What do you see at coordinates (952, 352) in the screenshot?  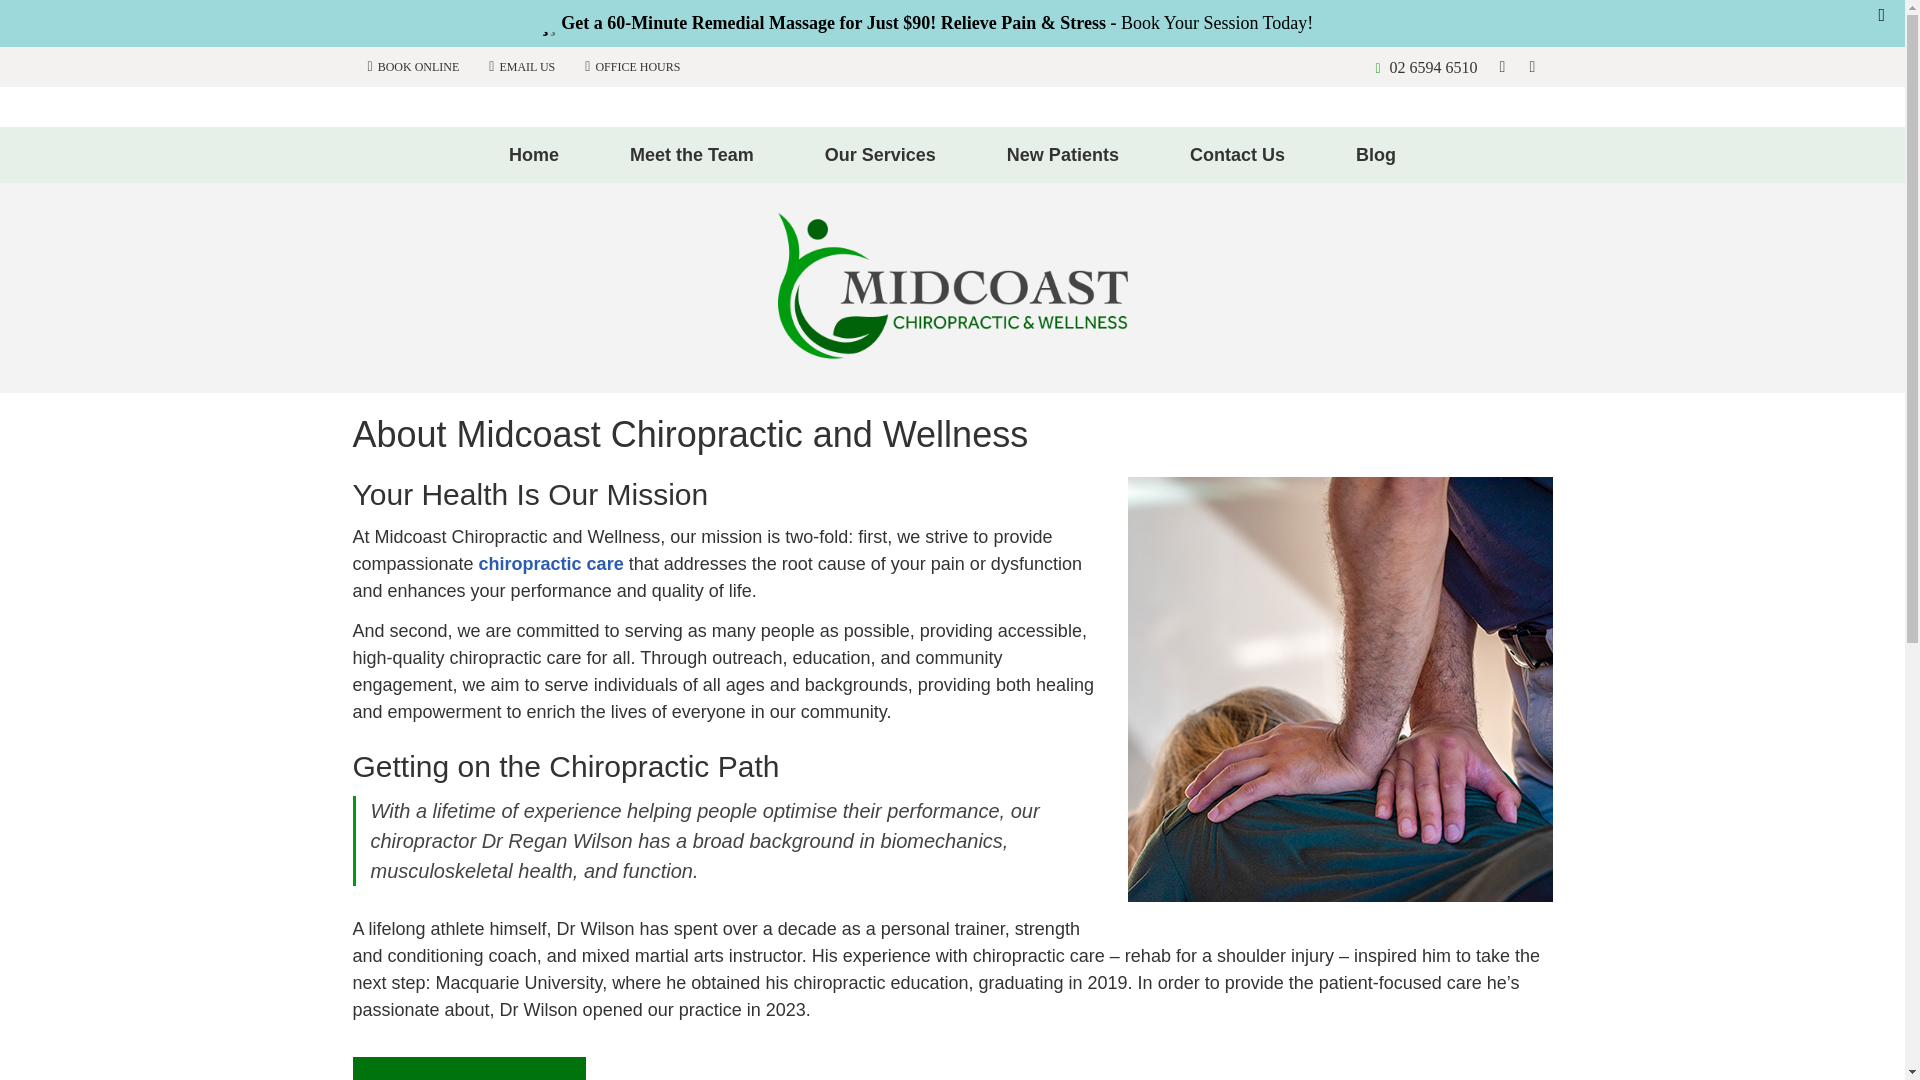 I see `Welcome to Midcoast Chiropractic and Wellness` at bounding box center [952, 352].